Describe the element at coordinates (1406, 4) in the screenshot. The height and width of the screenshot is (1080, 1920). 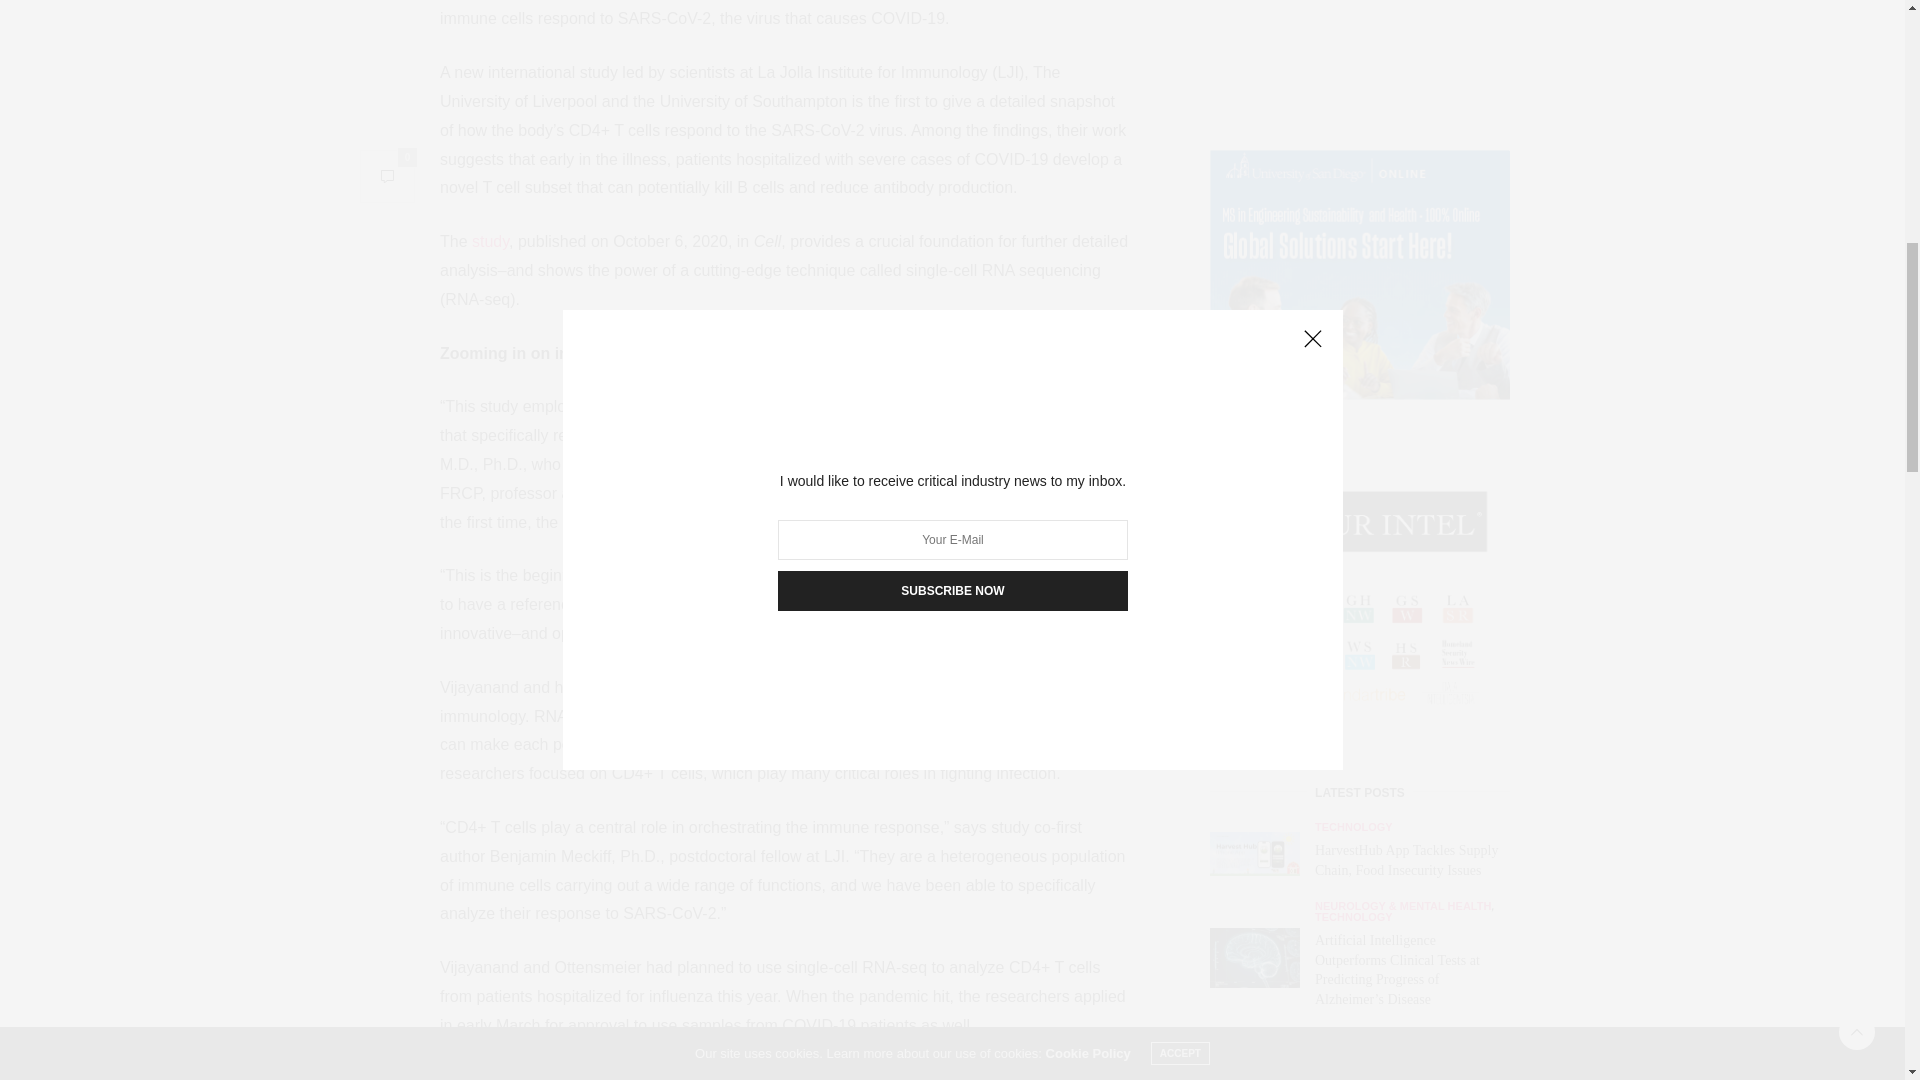
I see `HarvestHub App Tackles Supply Chain, Food Insecurity Issues` at that location.